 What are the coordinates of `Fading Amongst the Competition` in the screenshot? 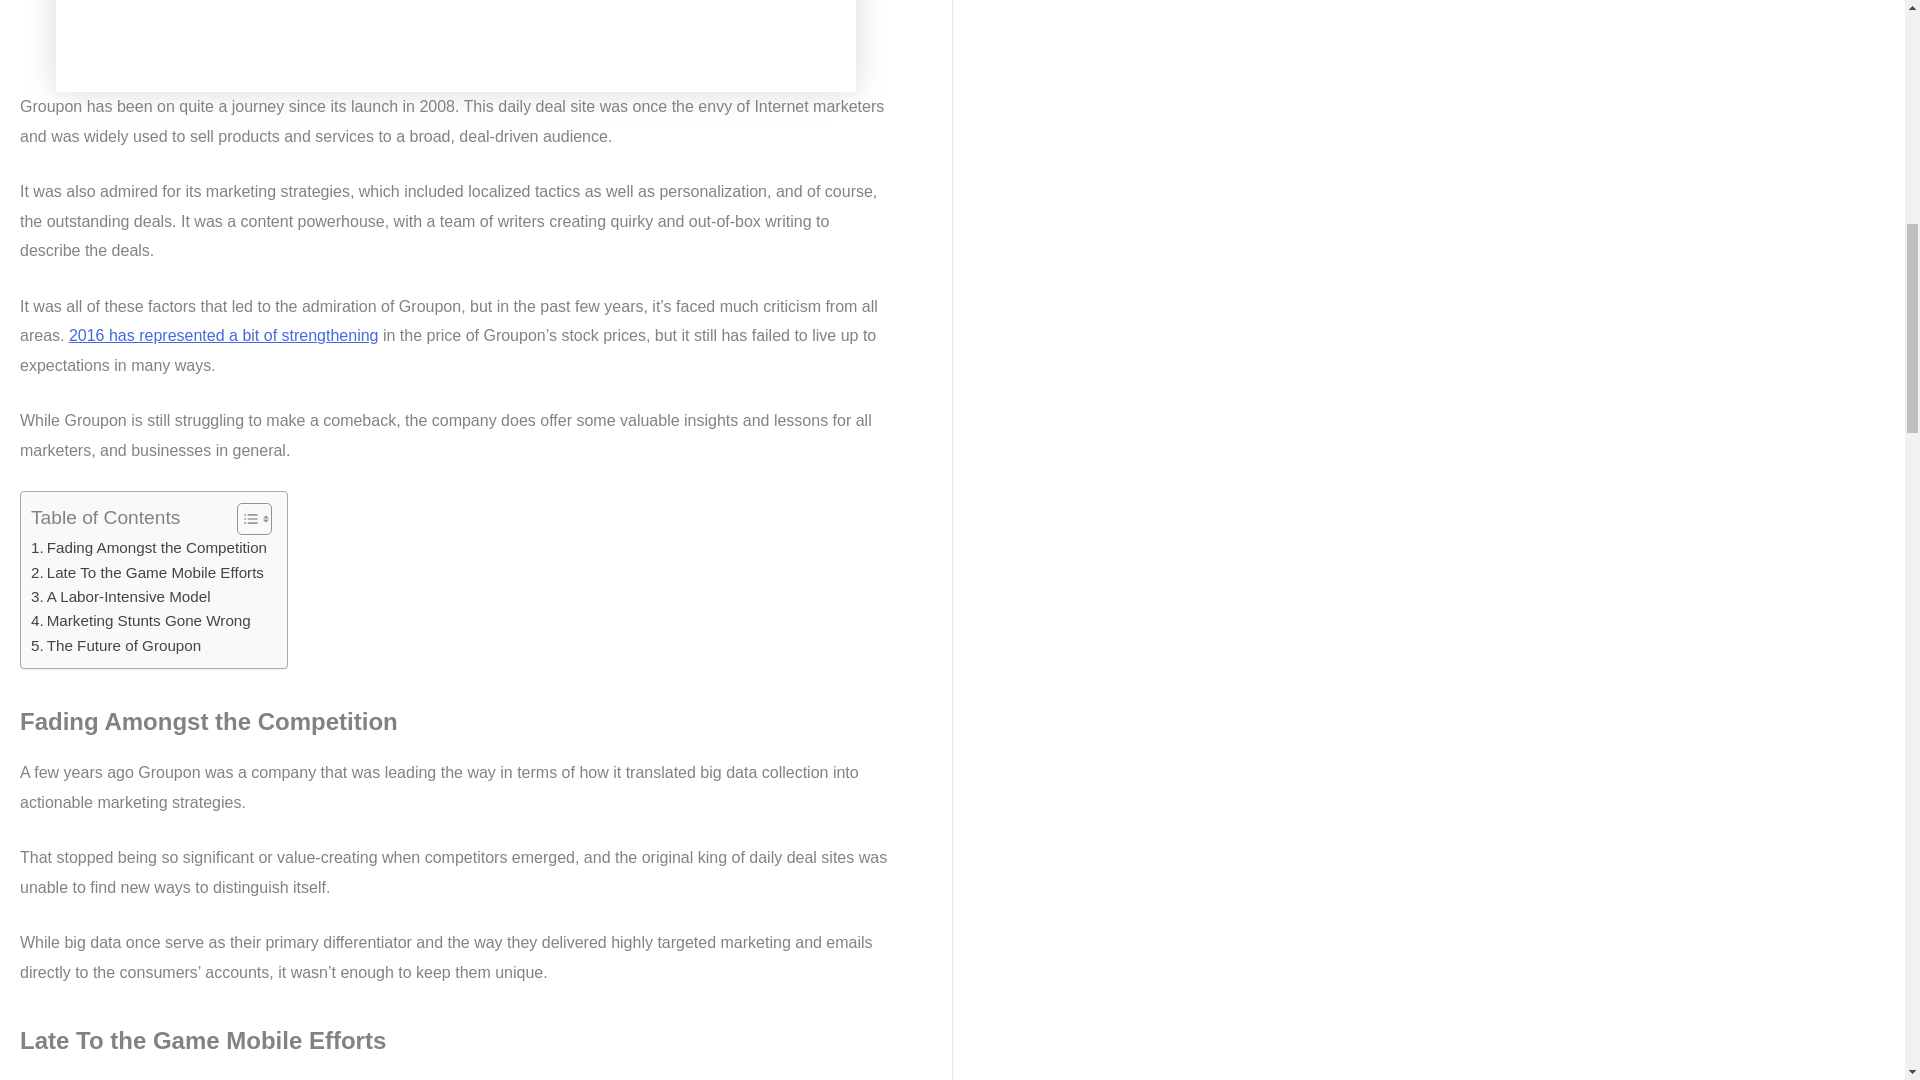 It's located at (148, 548).